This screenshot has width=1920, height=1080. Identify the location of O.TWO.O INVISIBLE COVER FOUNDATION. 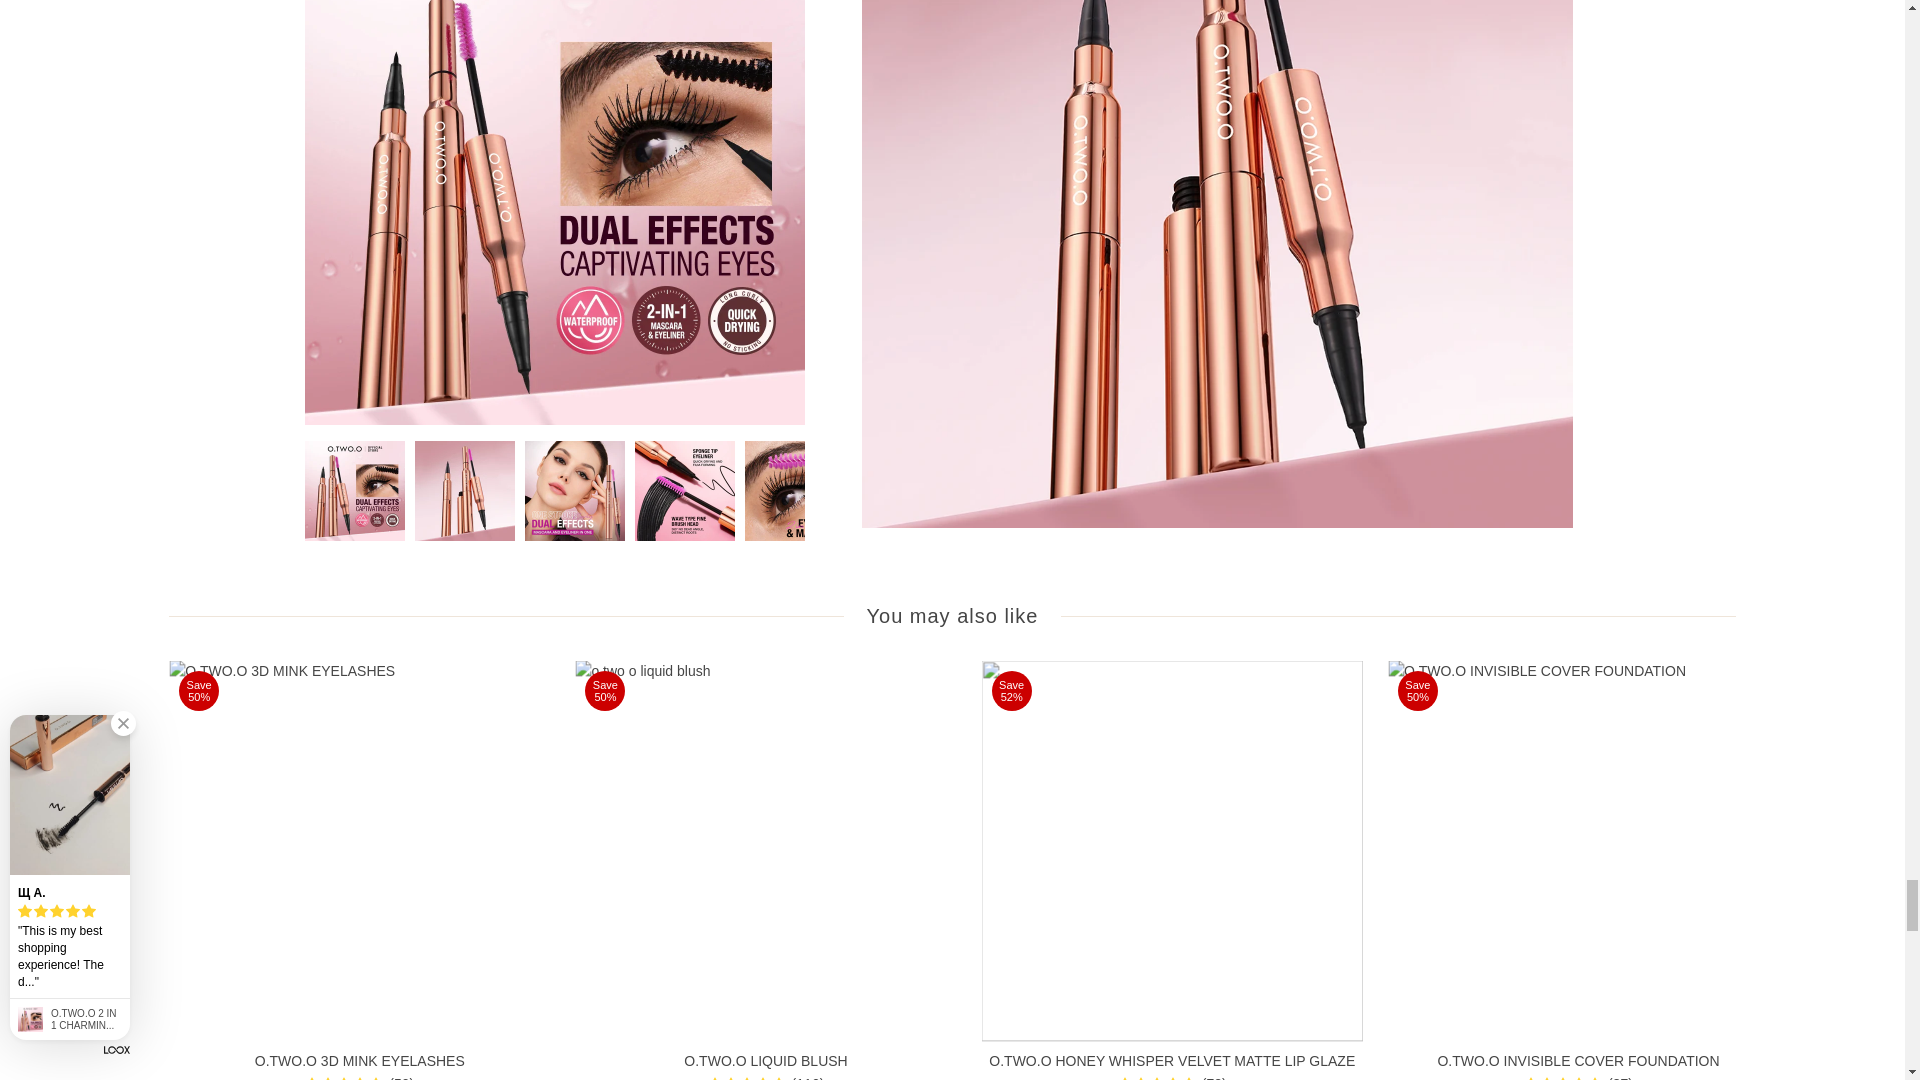
(1578, 851).